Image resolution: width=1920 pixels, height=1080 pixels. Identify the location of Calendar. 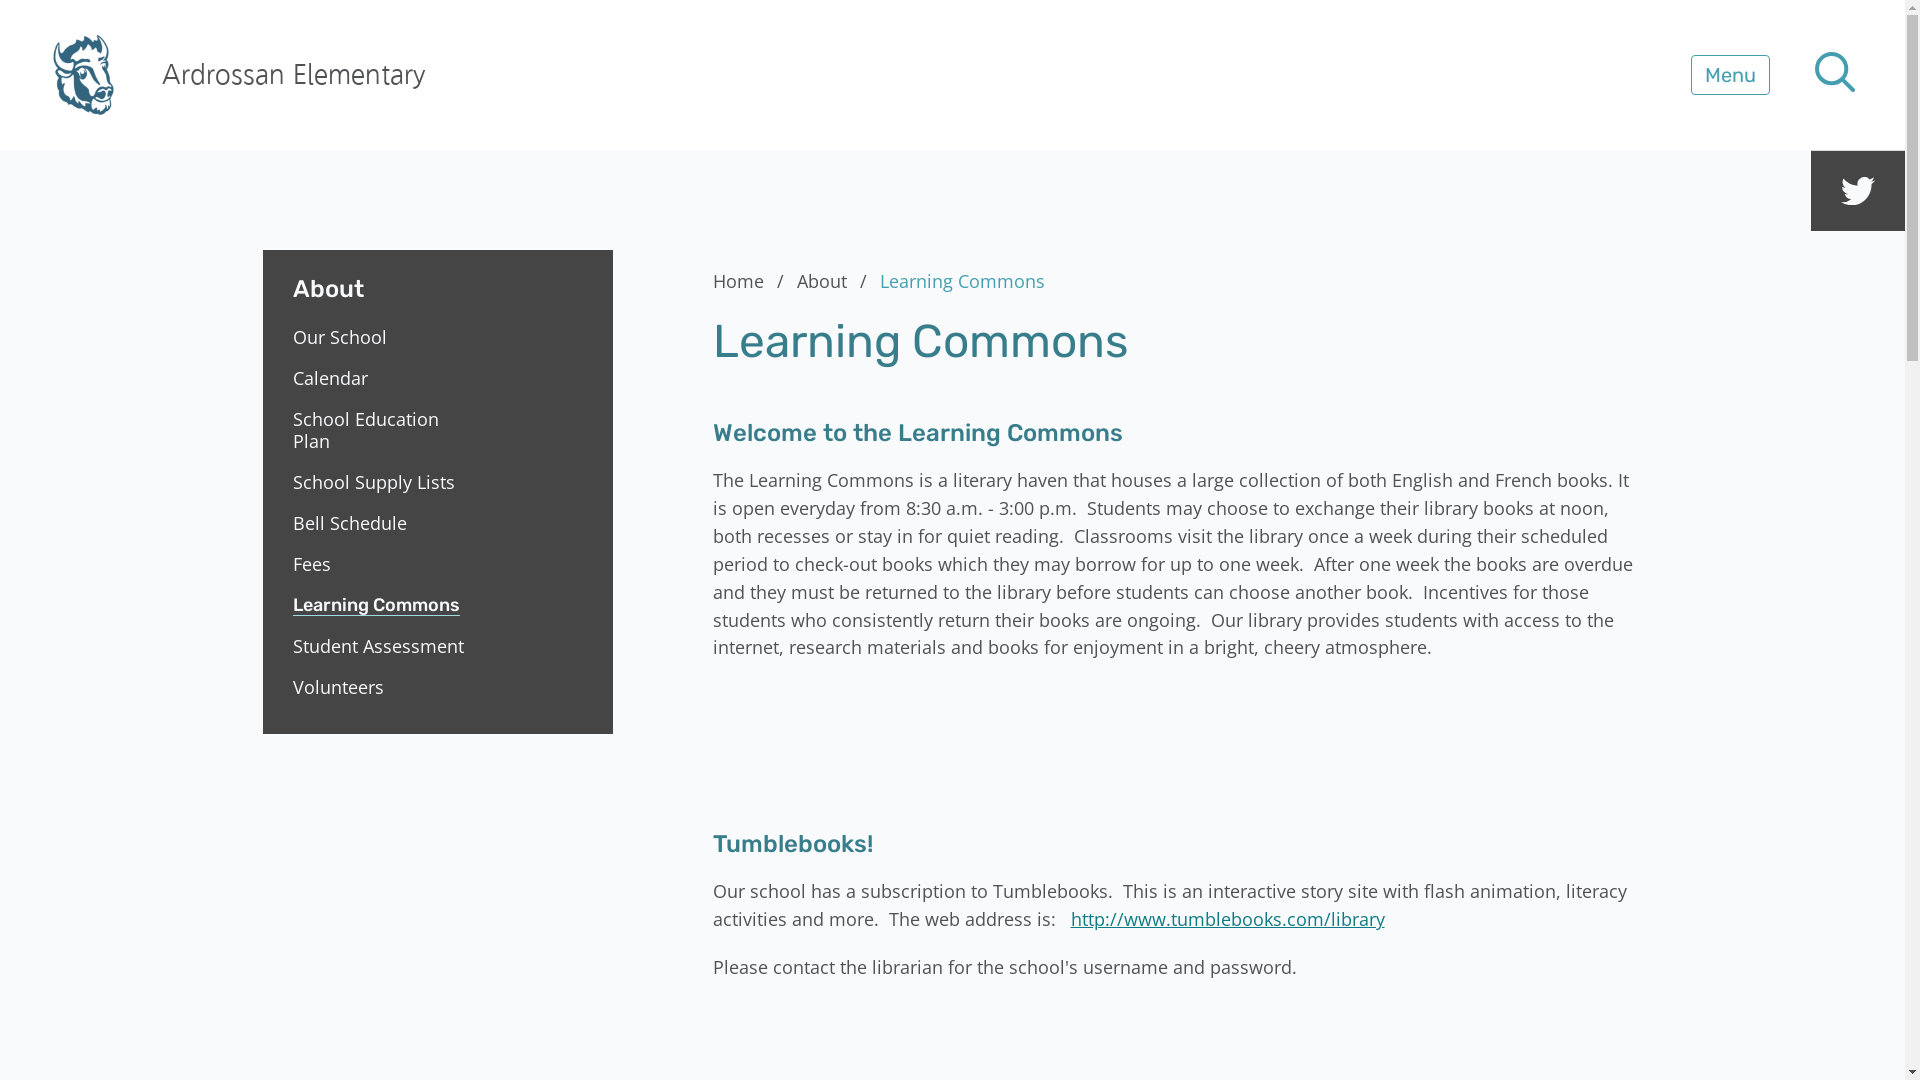
(380, 378).